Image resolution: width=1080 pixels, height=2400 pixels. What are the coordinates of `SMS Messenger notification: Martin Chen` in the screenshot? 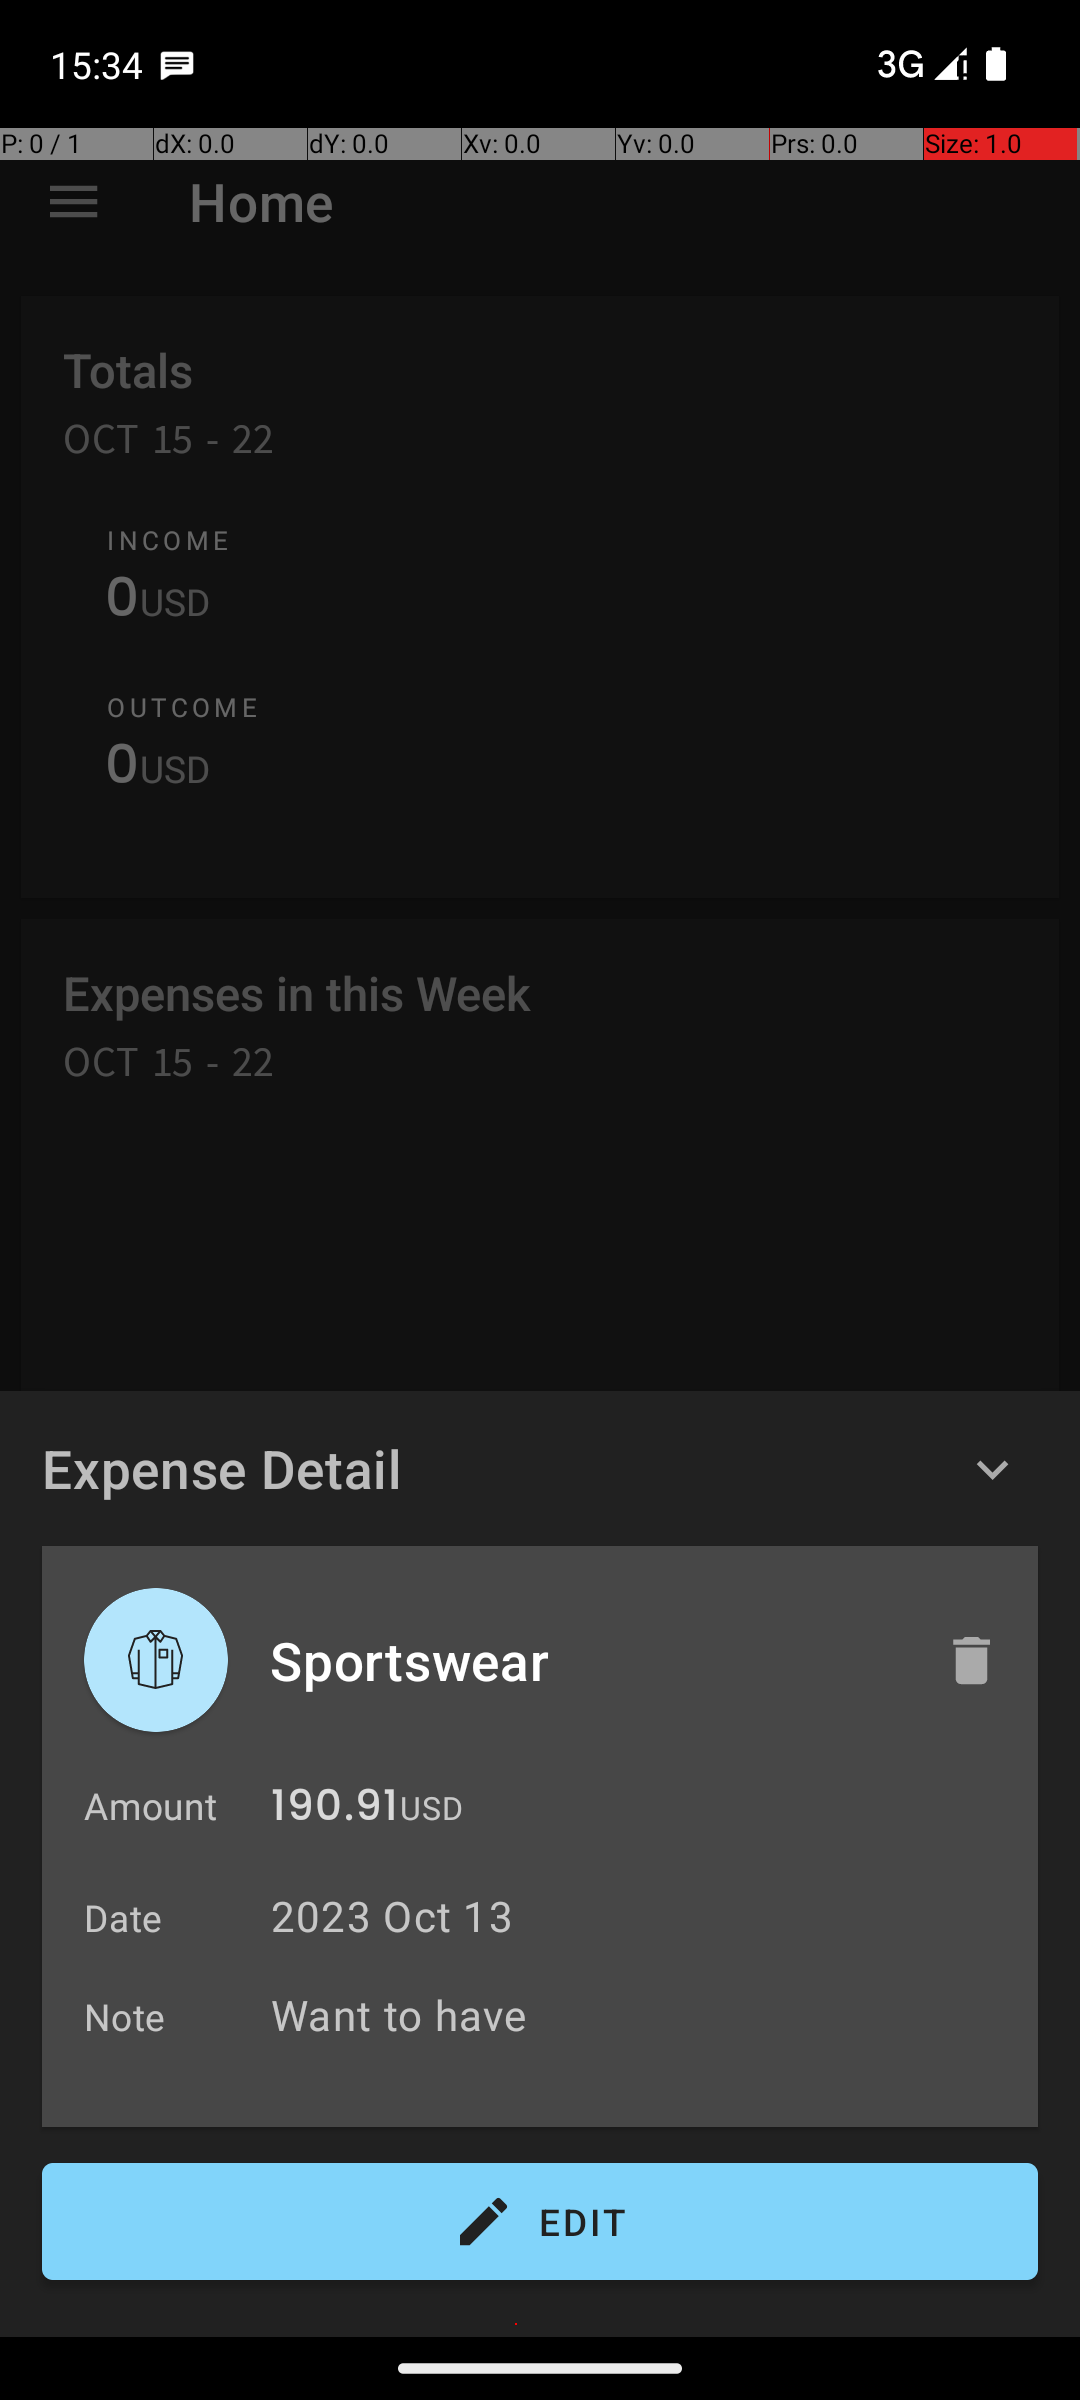 It's located at (177, 64).